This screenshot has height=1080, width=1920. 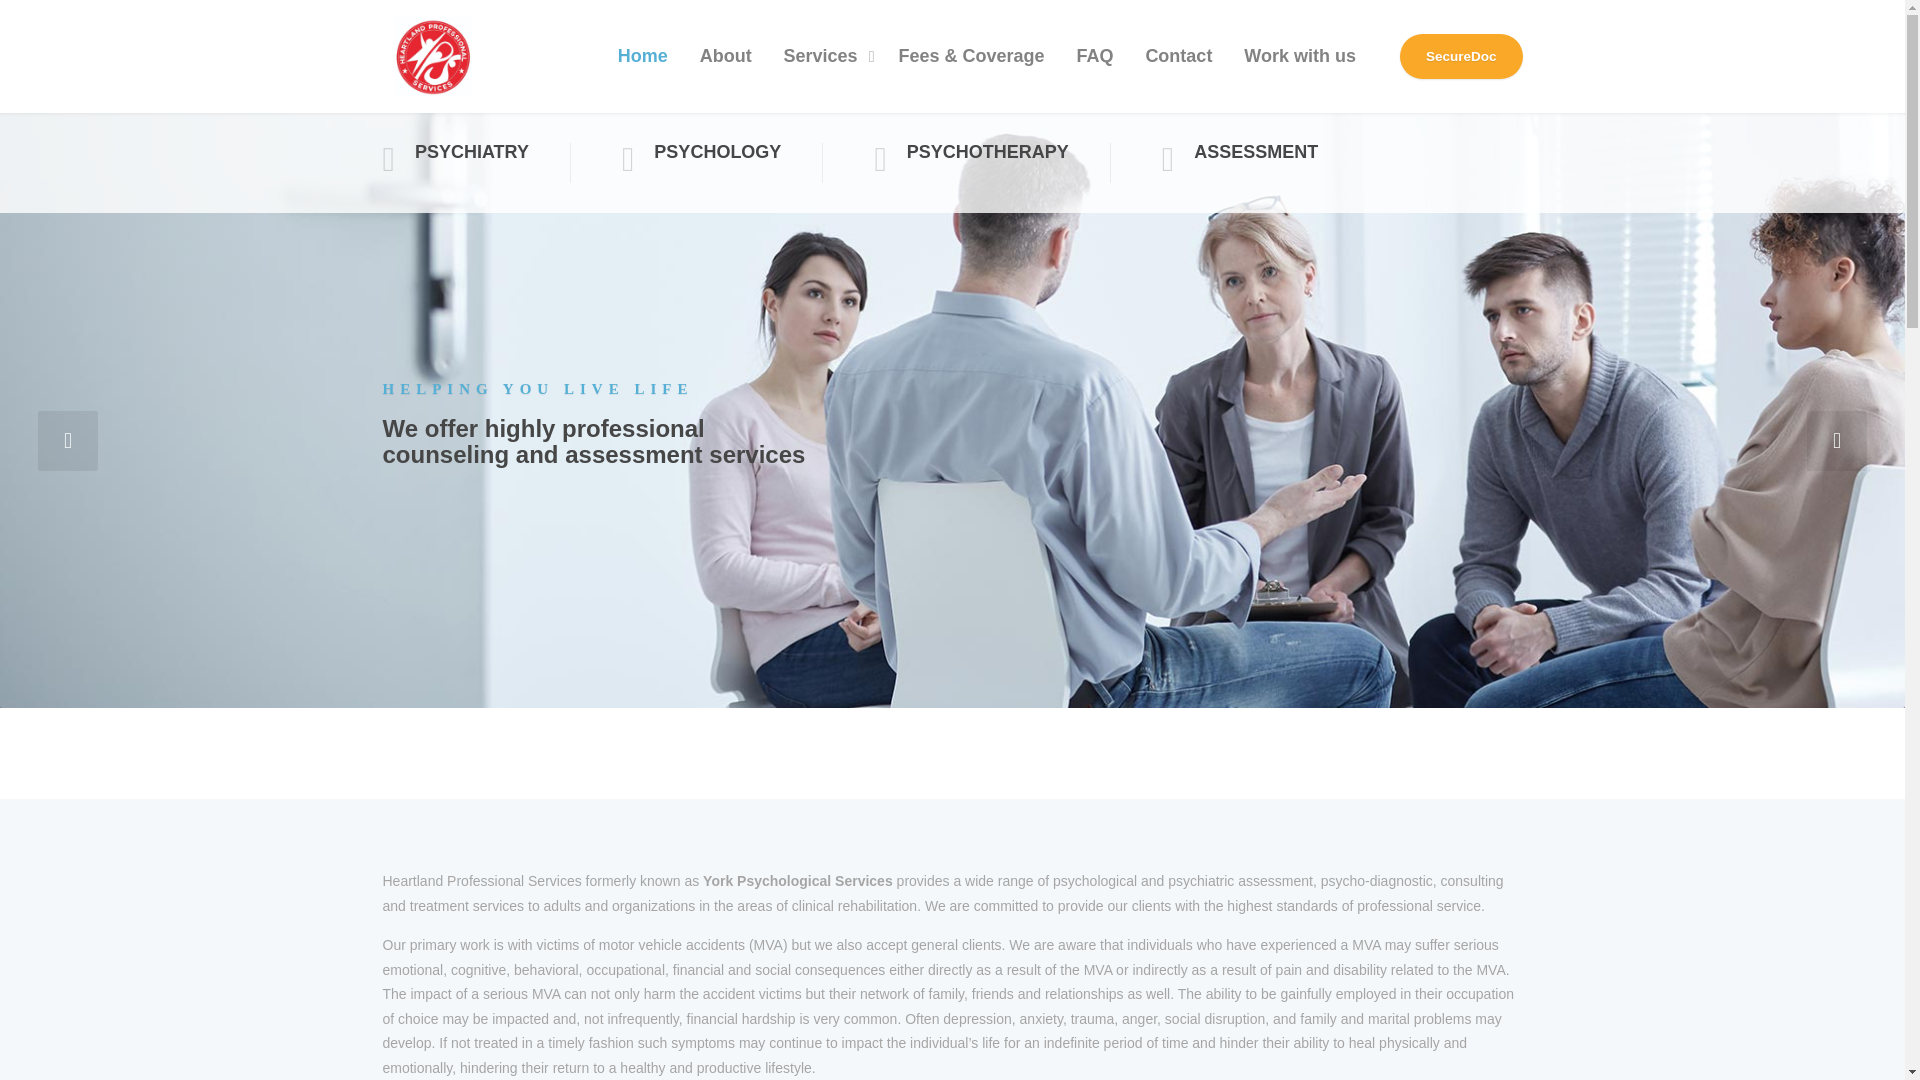 I want to click on Work with us, so click(x=1300, y=56).